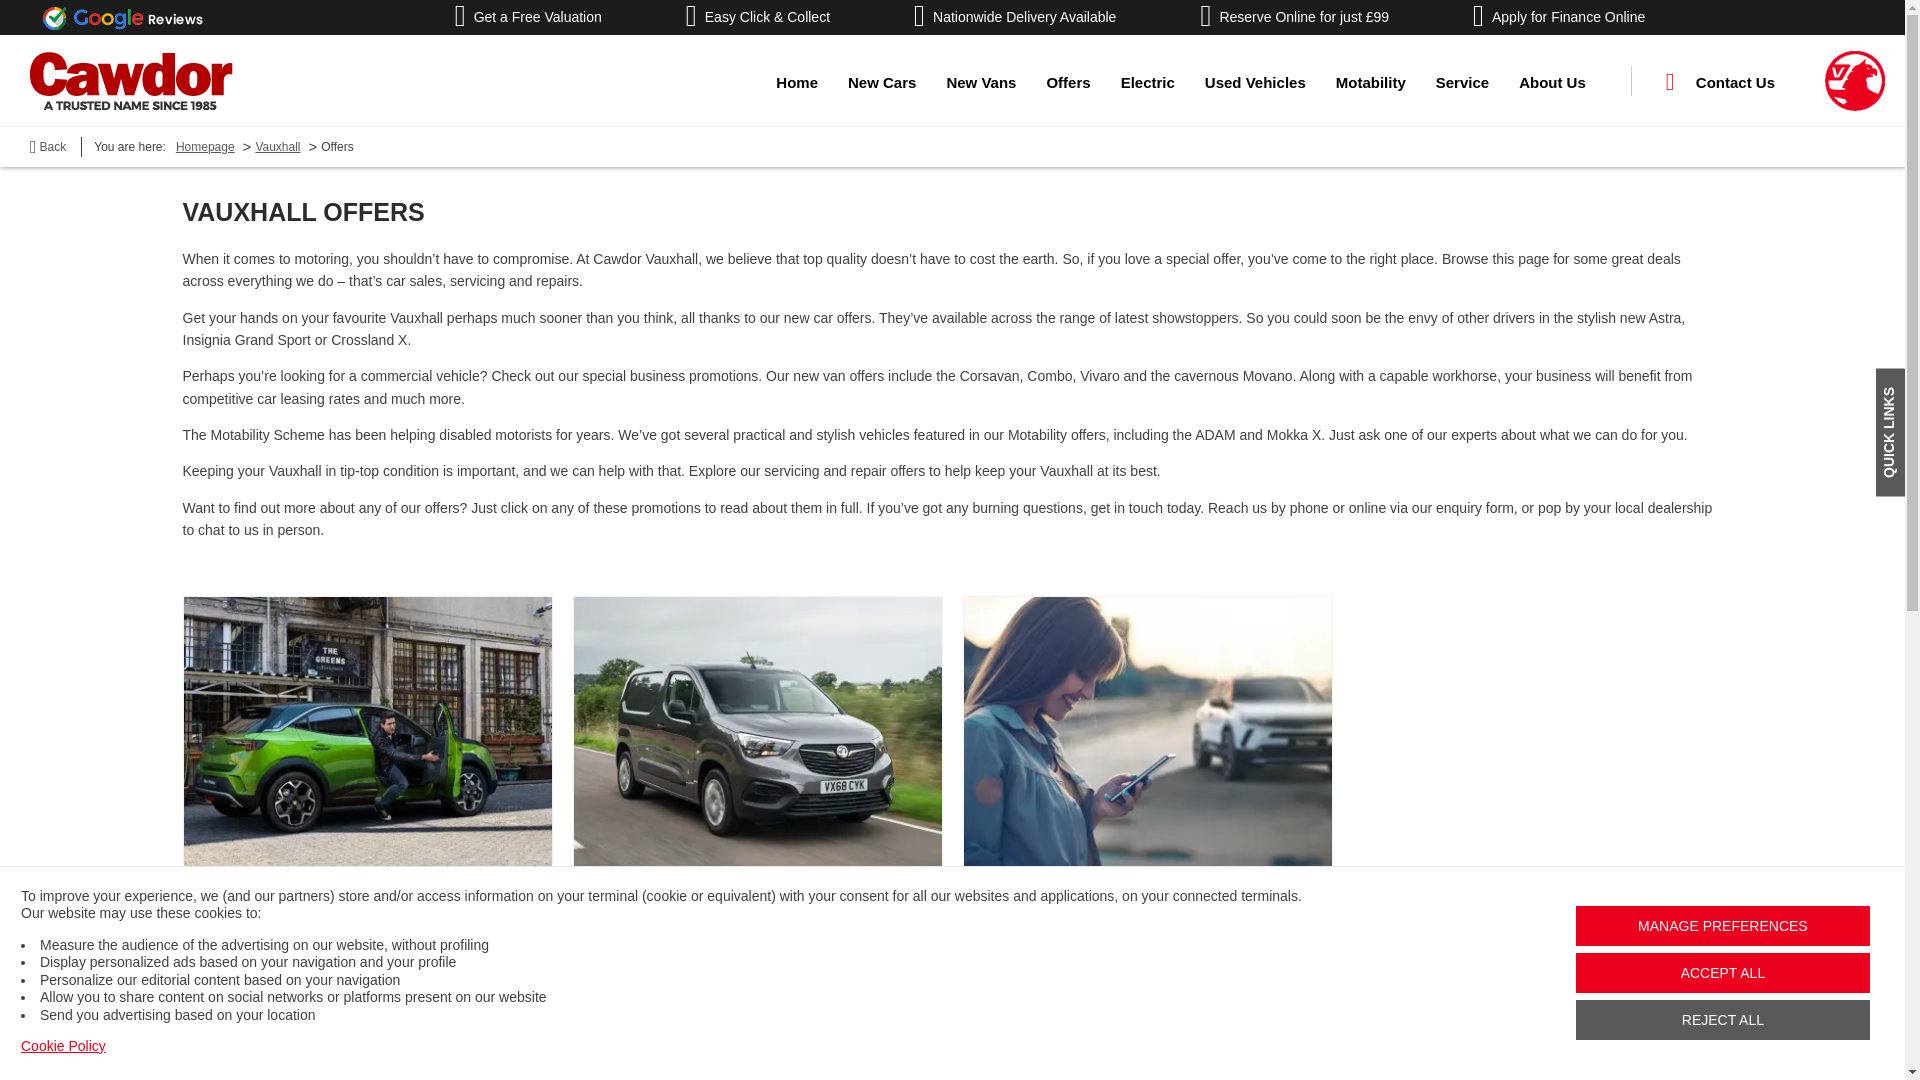 This screenshot has height=1080, width=1920. What do you see at coordinates (528, 17) in the screenshot?
I see `Get a Free Valuation` at bounding box center [528, 17].